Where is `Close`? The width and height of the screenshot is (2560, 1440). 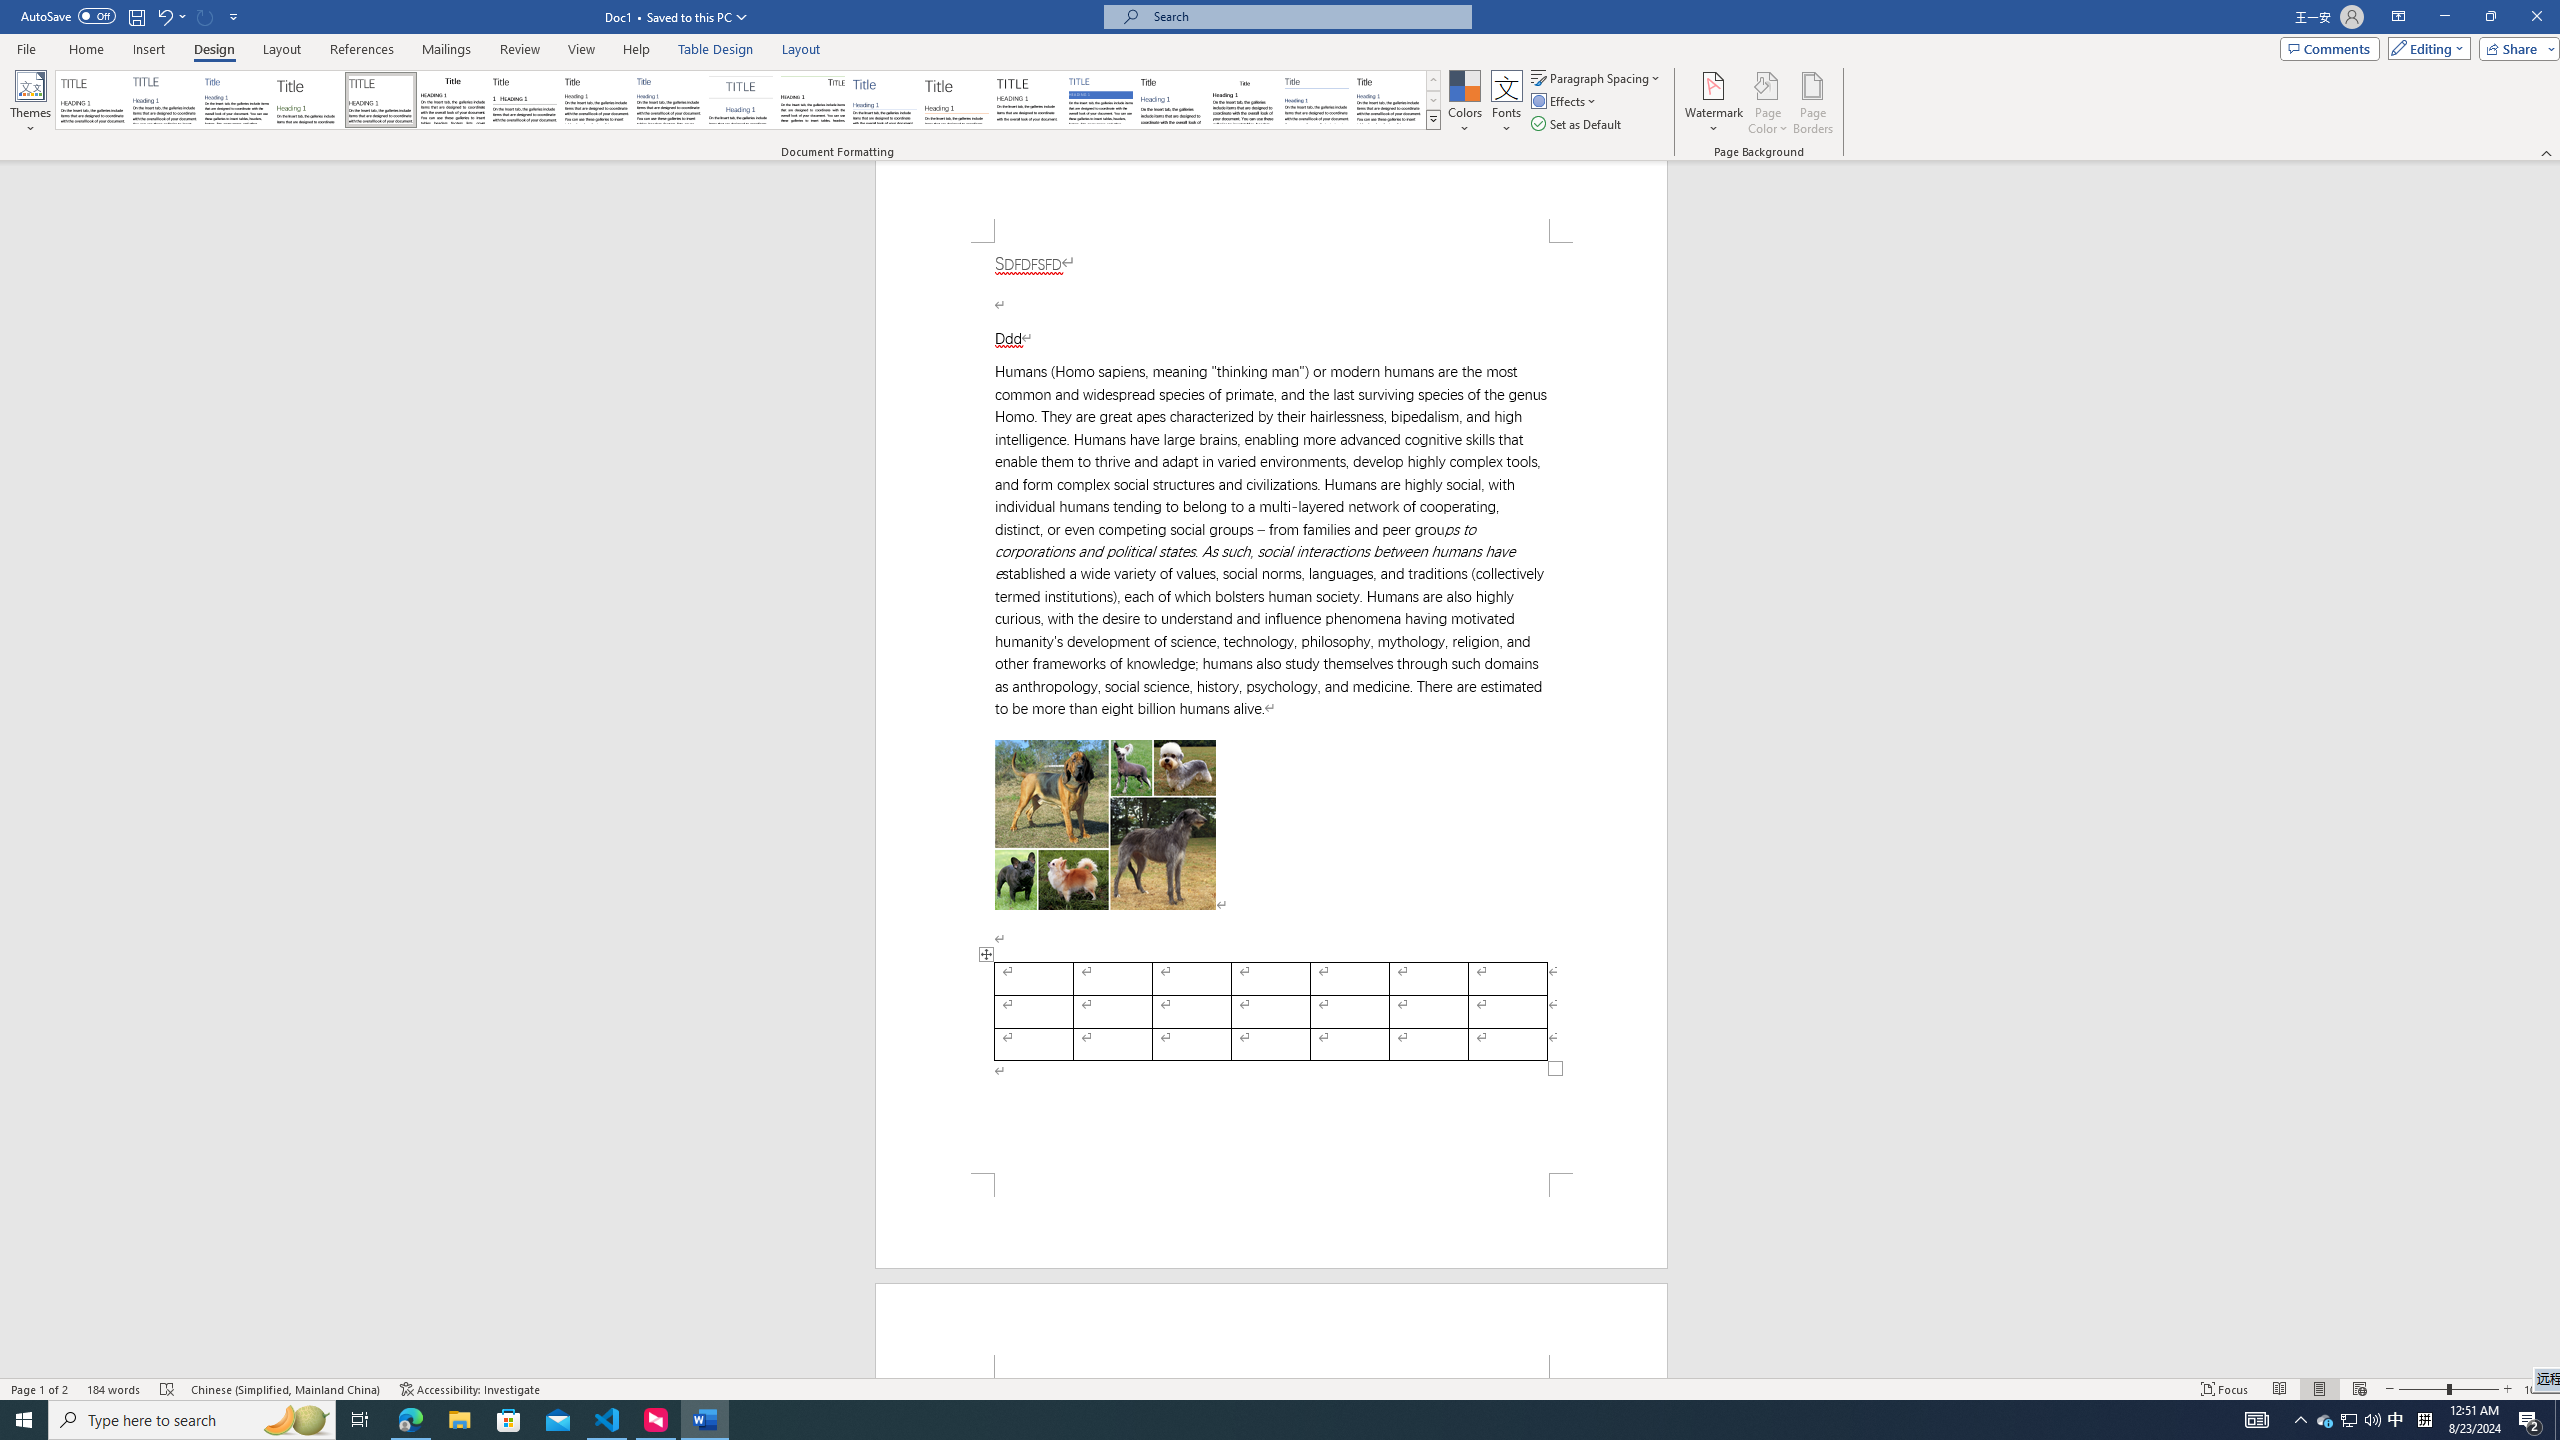
Close is located at coordinates (2536, 17).